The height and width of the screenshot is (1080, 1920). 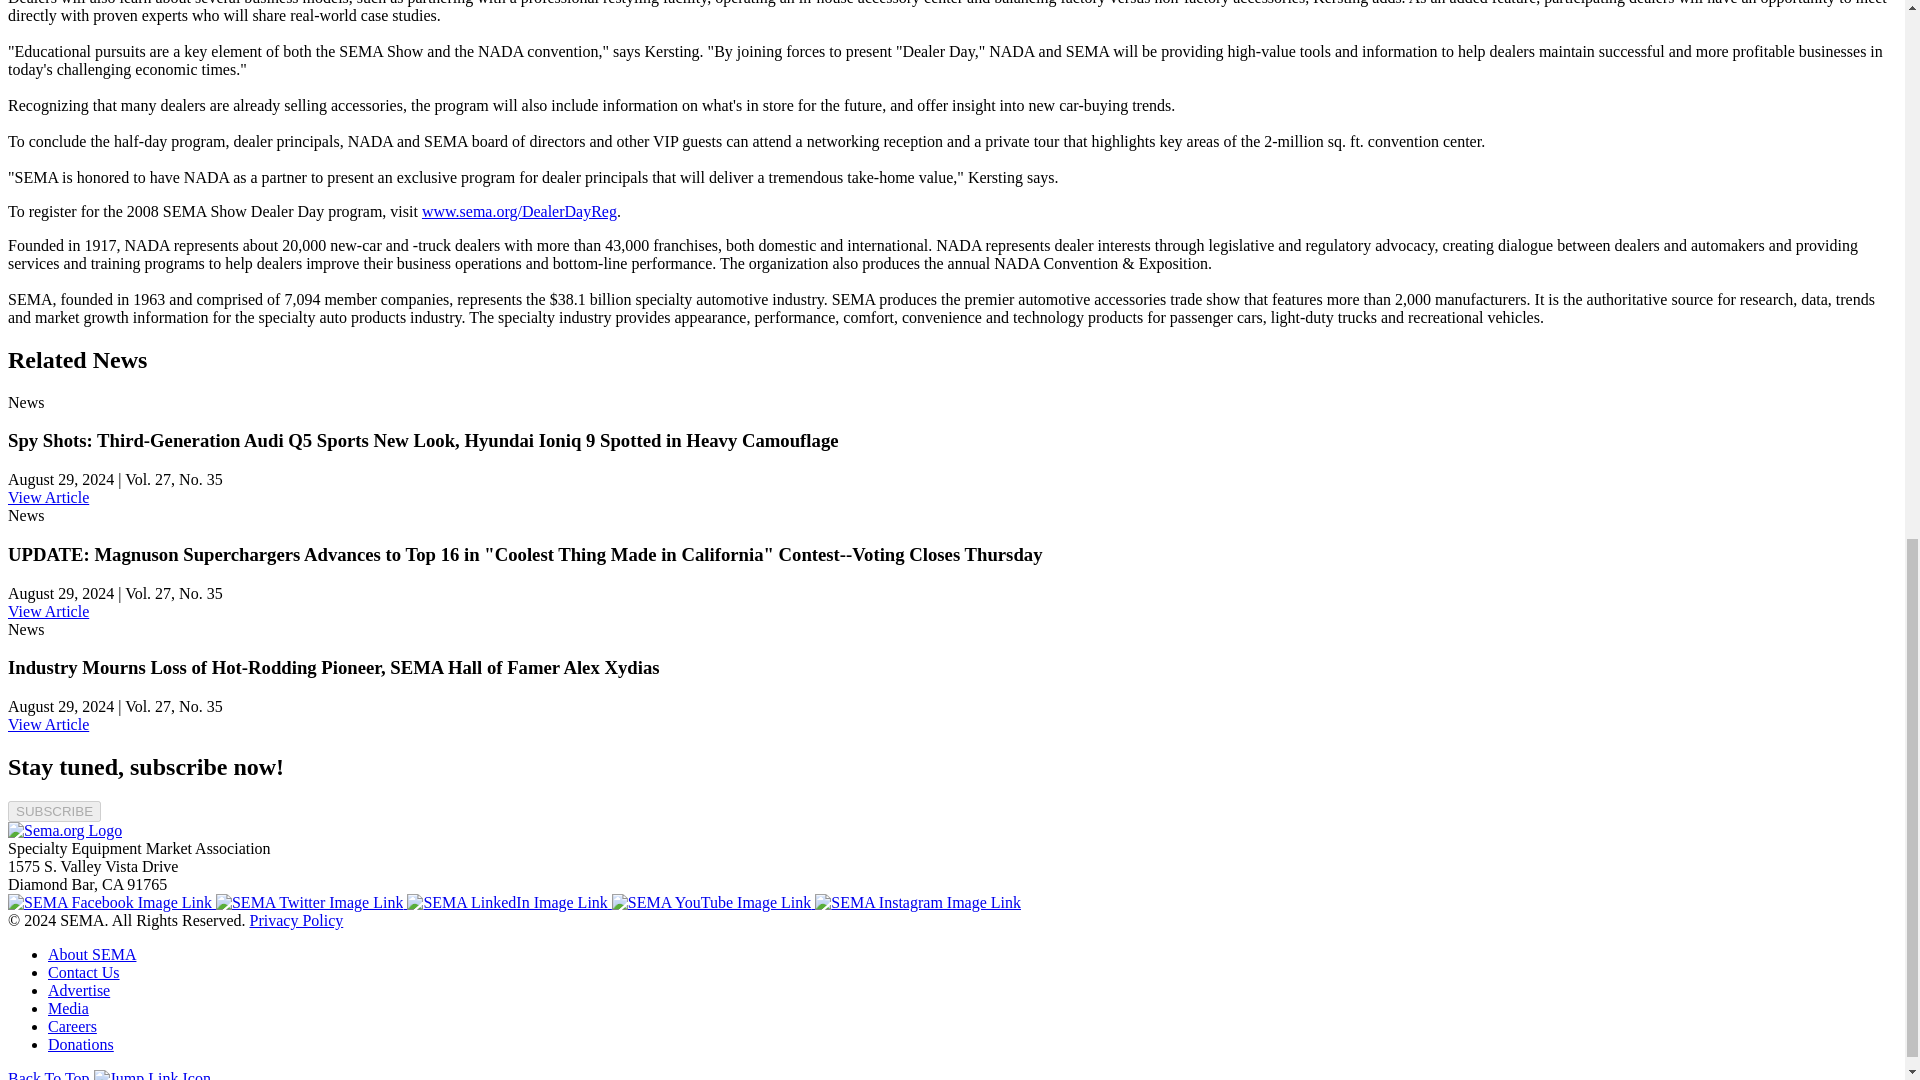 I want to click on SEMA Twitter Link, so click(x=311, y=902).